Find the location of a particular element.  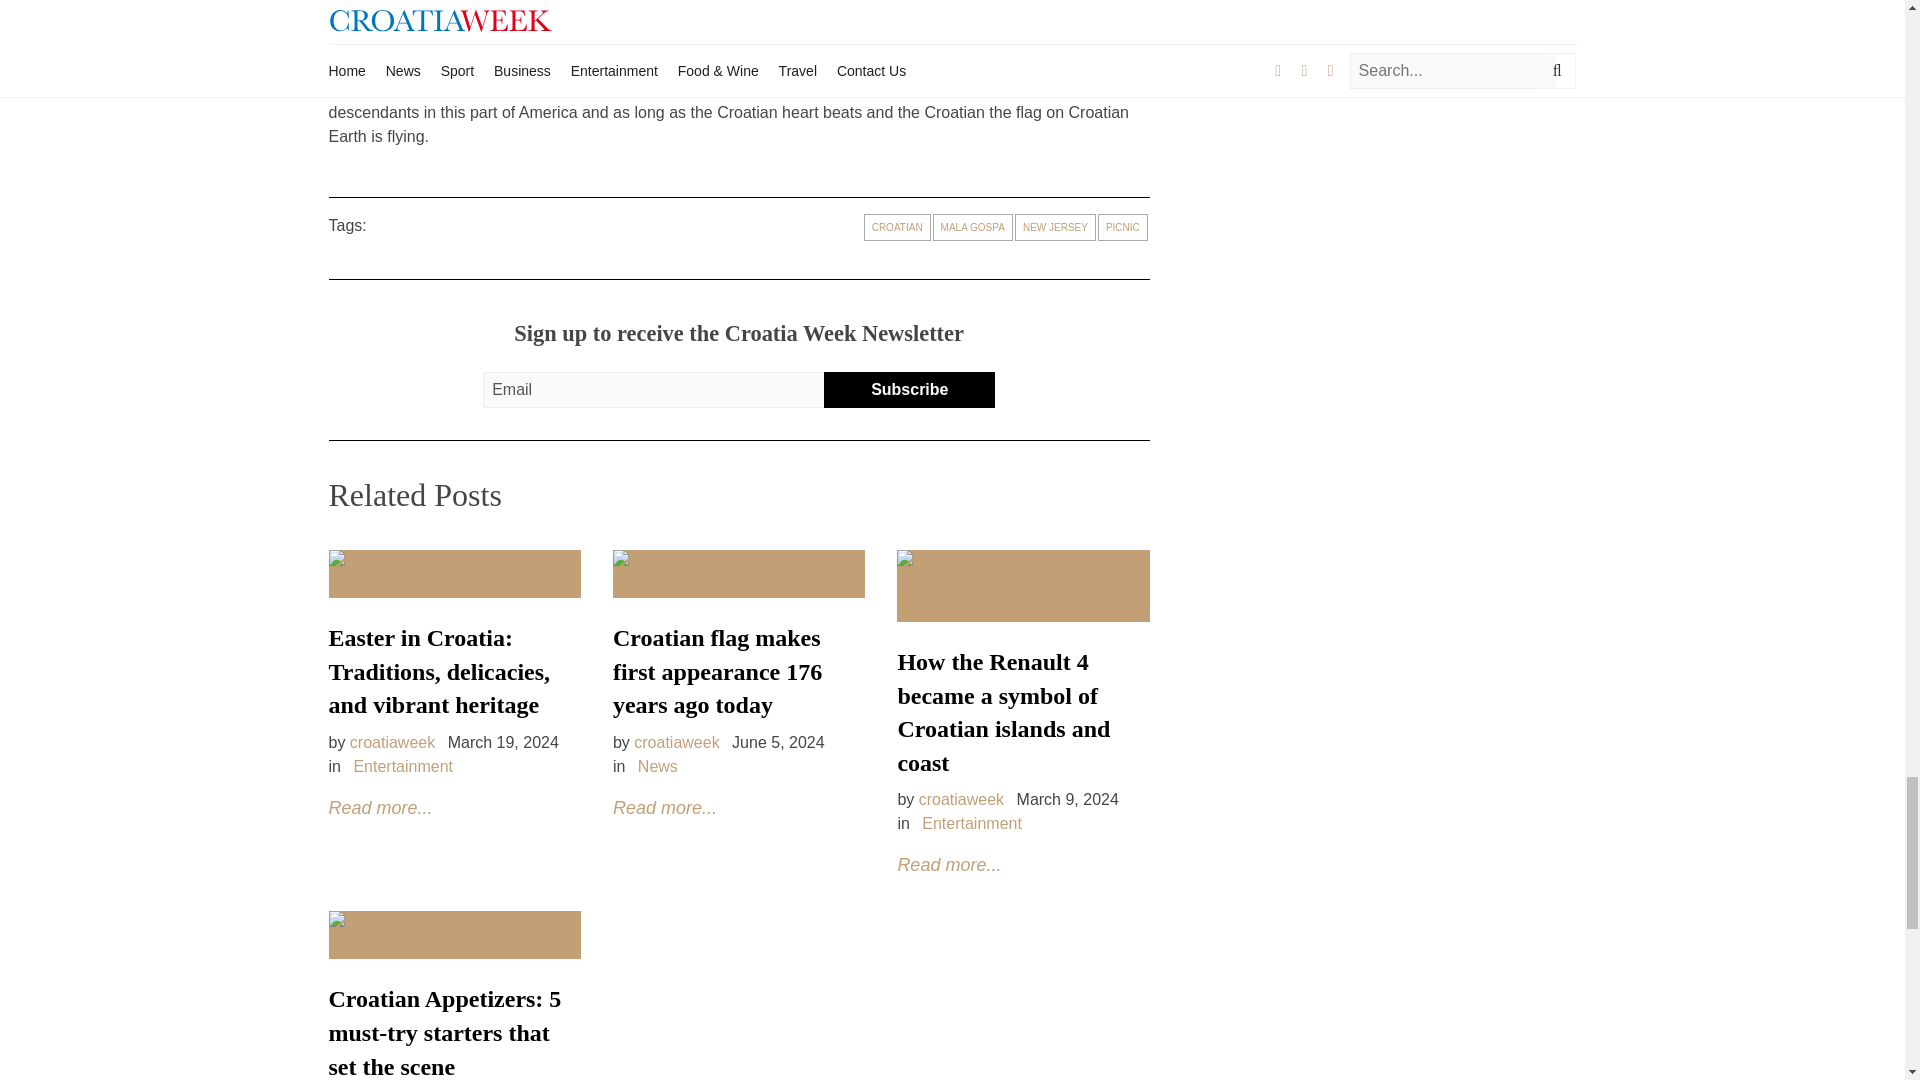

Entertainment is located at coordinates (971, 823).